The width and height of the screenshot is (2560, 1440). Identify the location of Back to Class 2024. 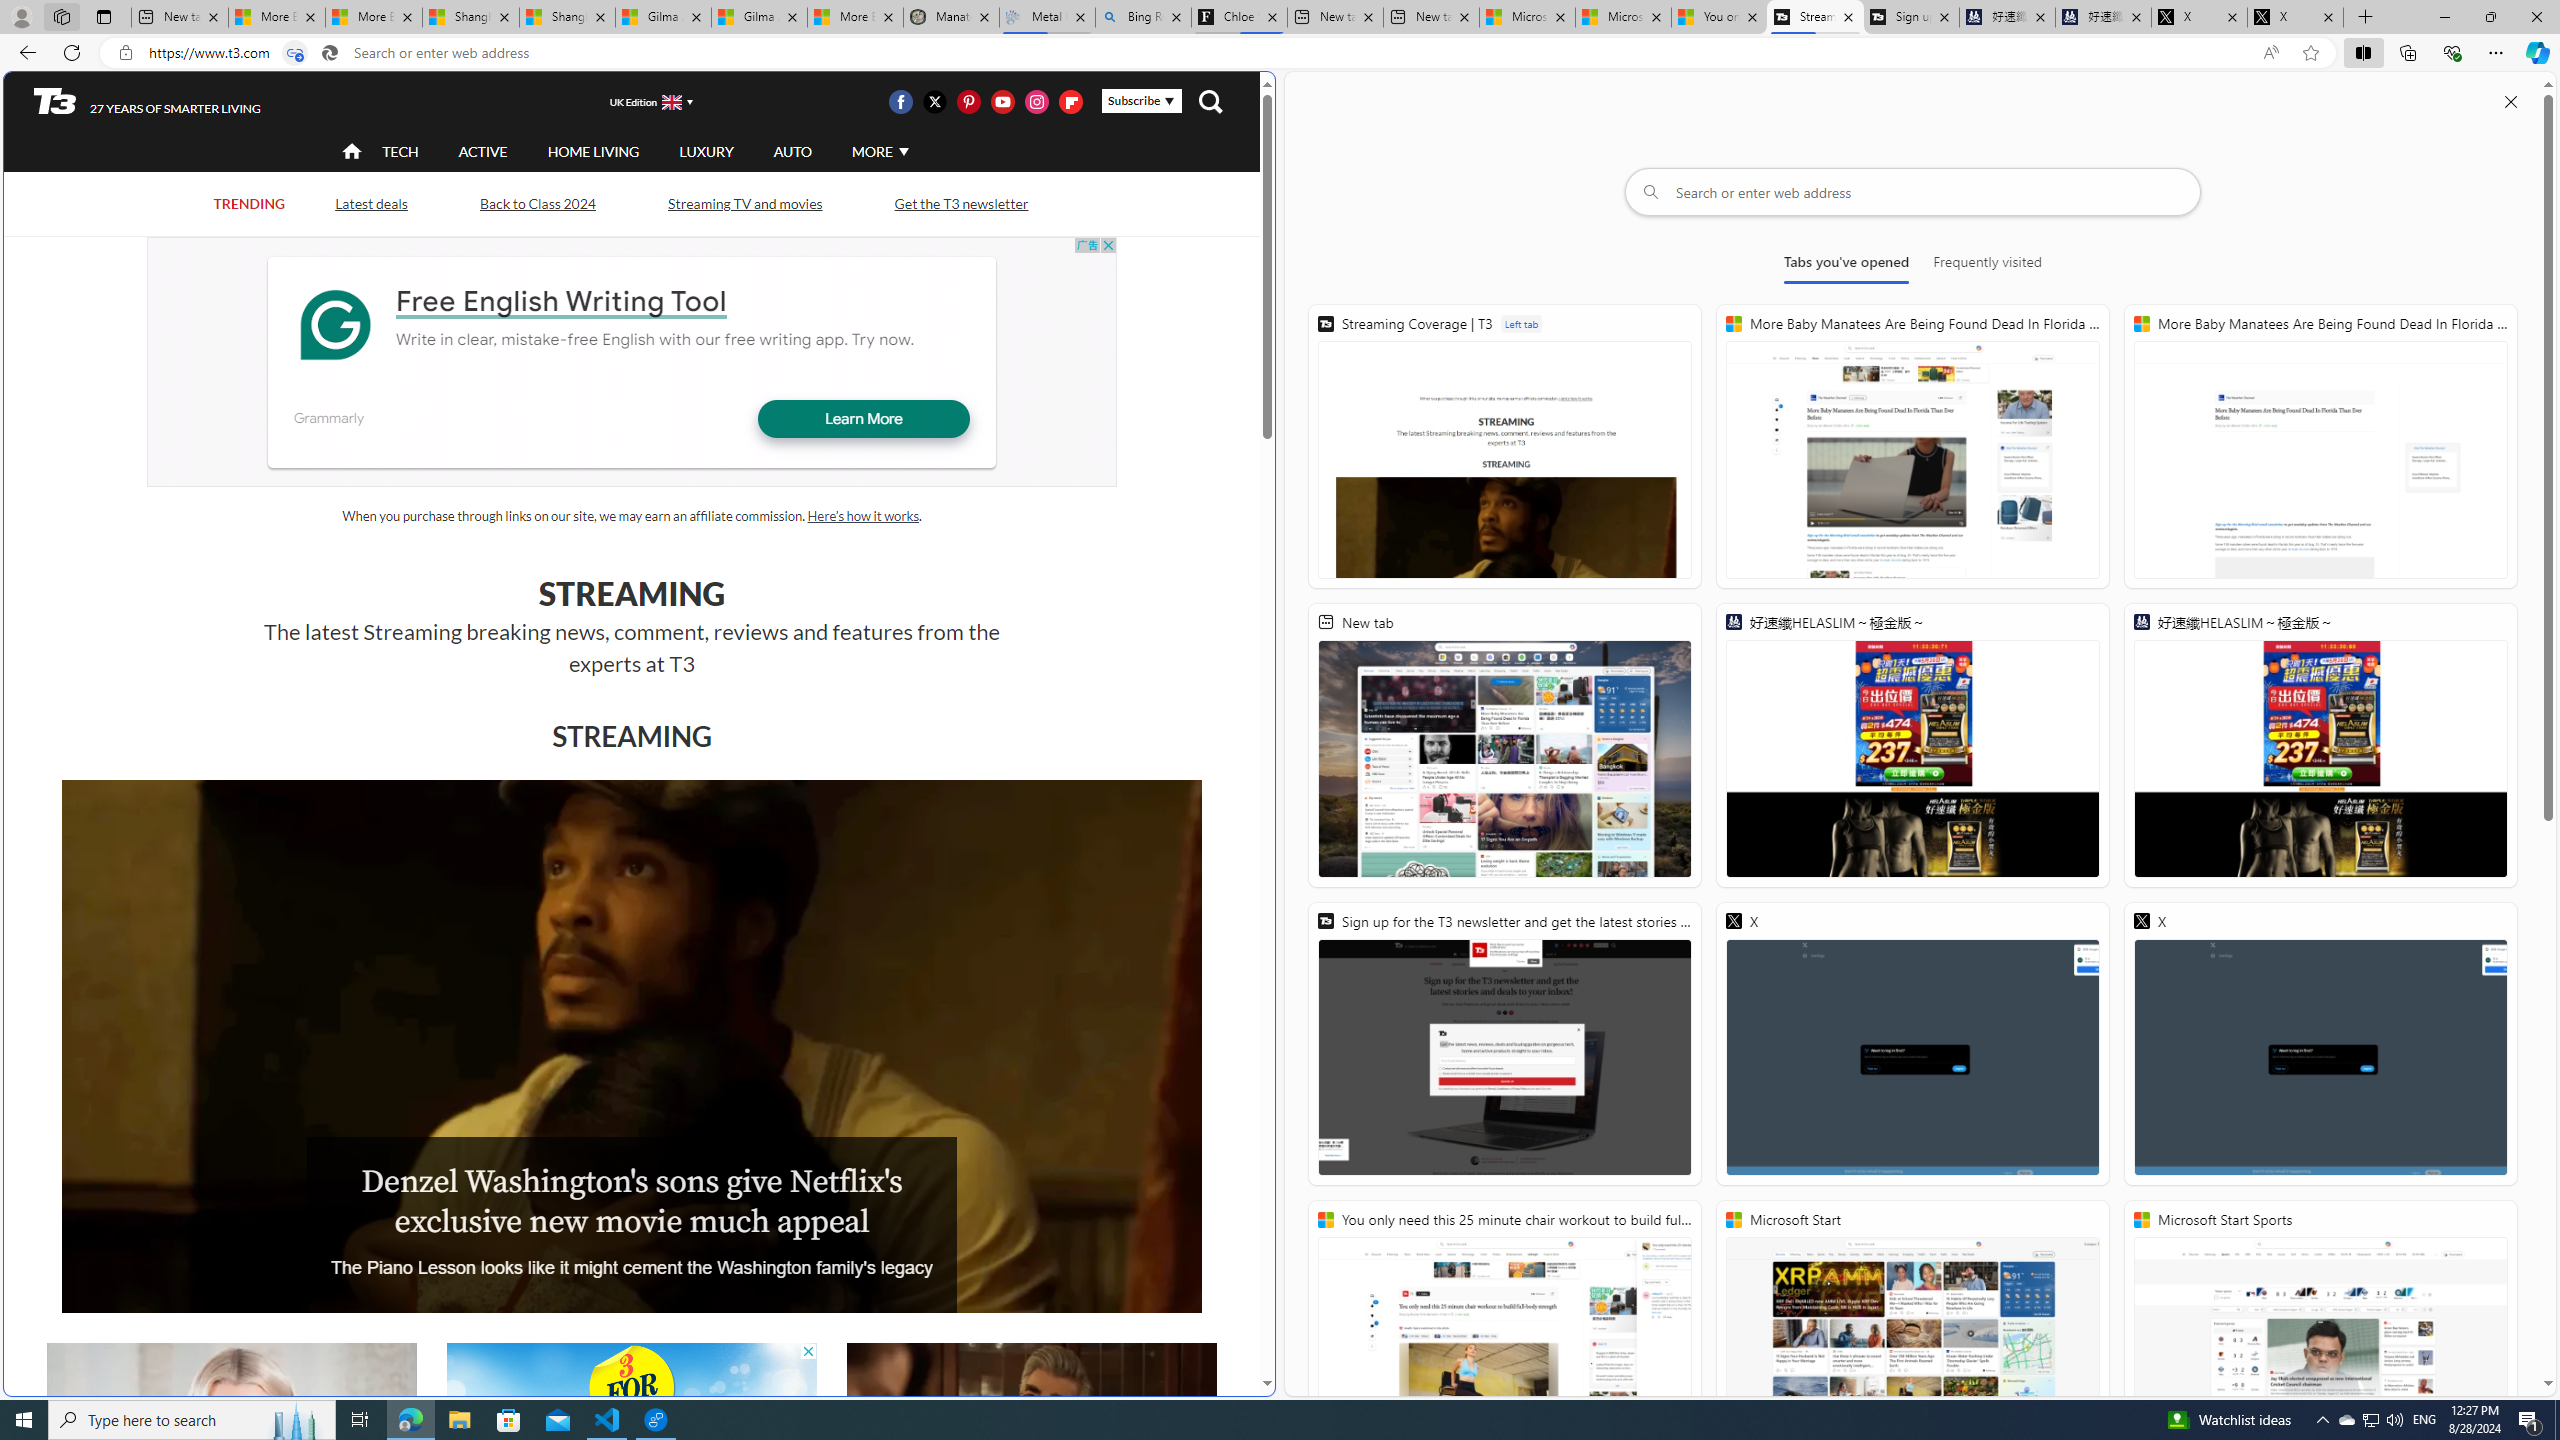
(537, 204).